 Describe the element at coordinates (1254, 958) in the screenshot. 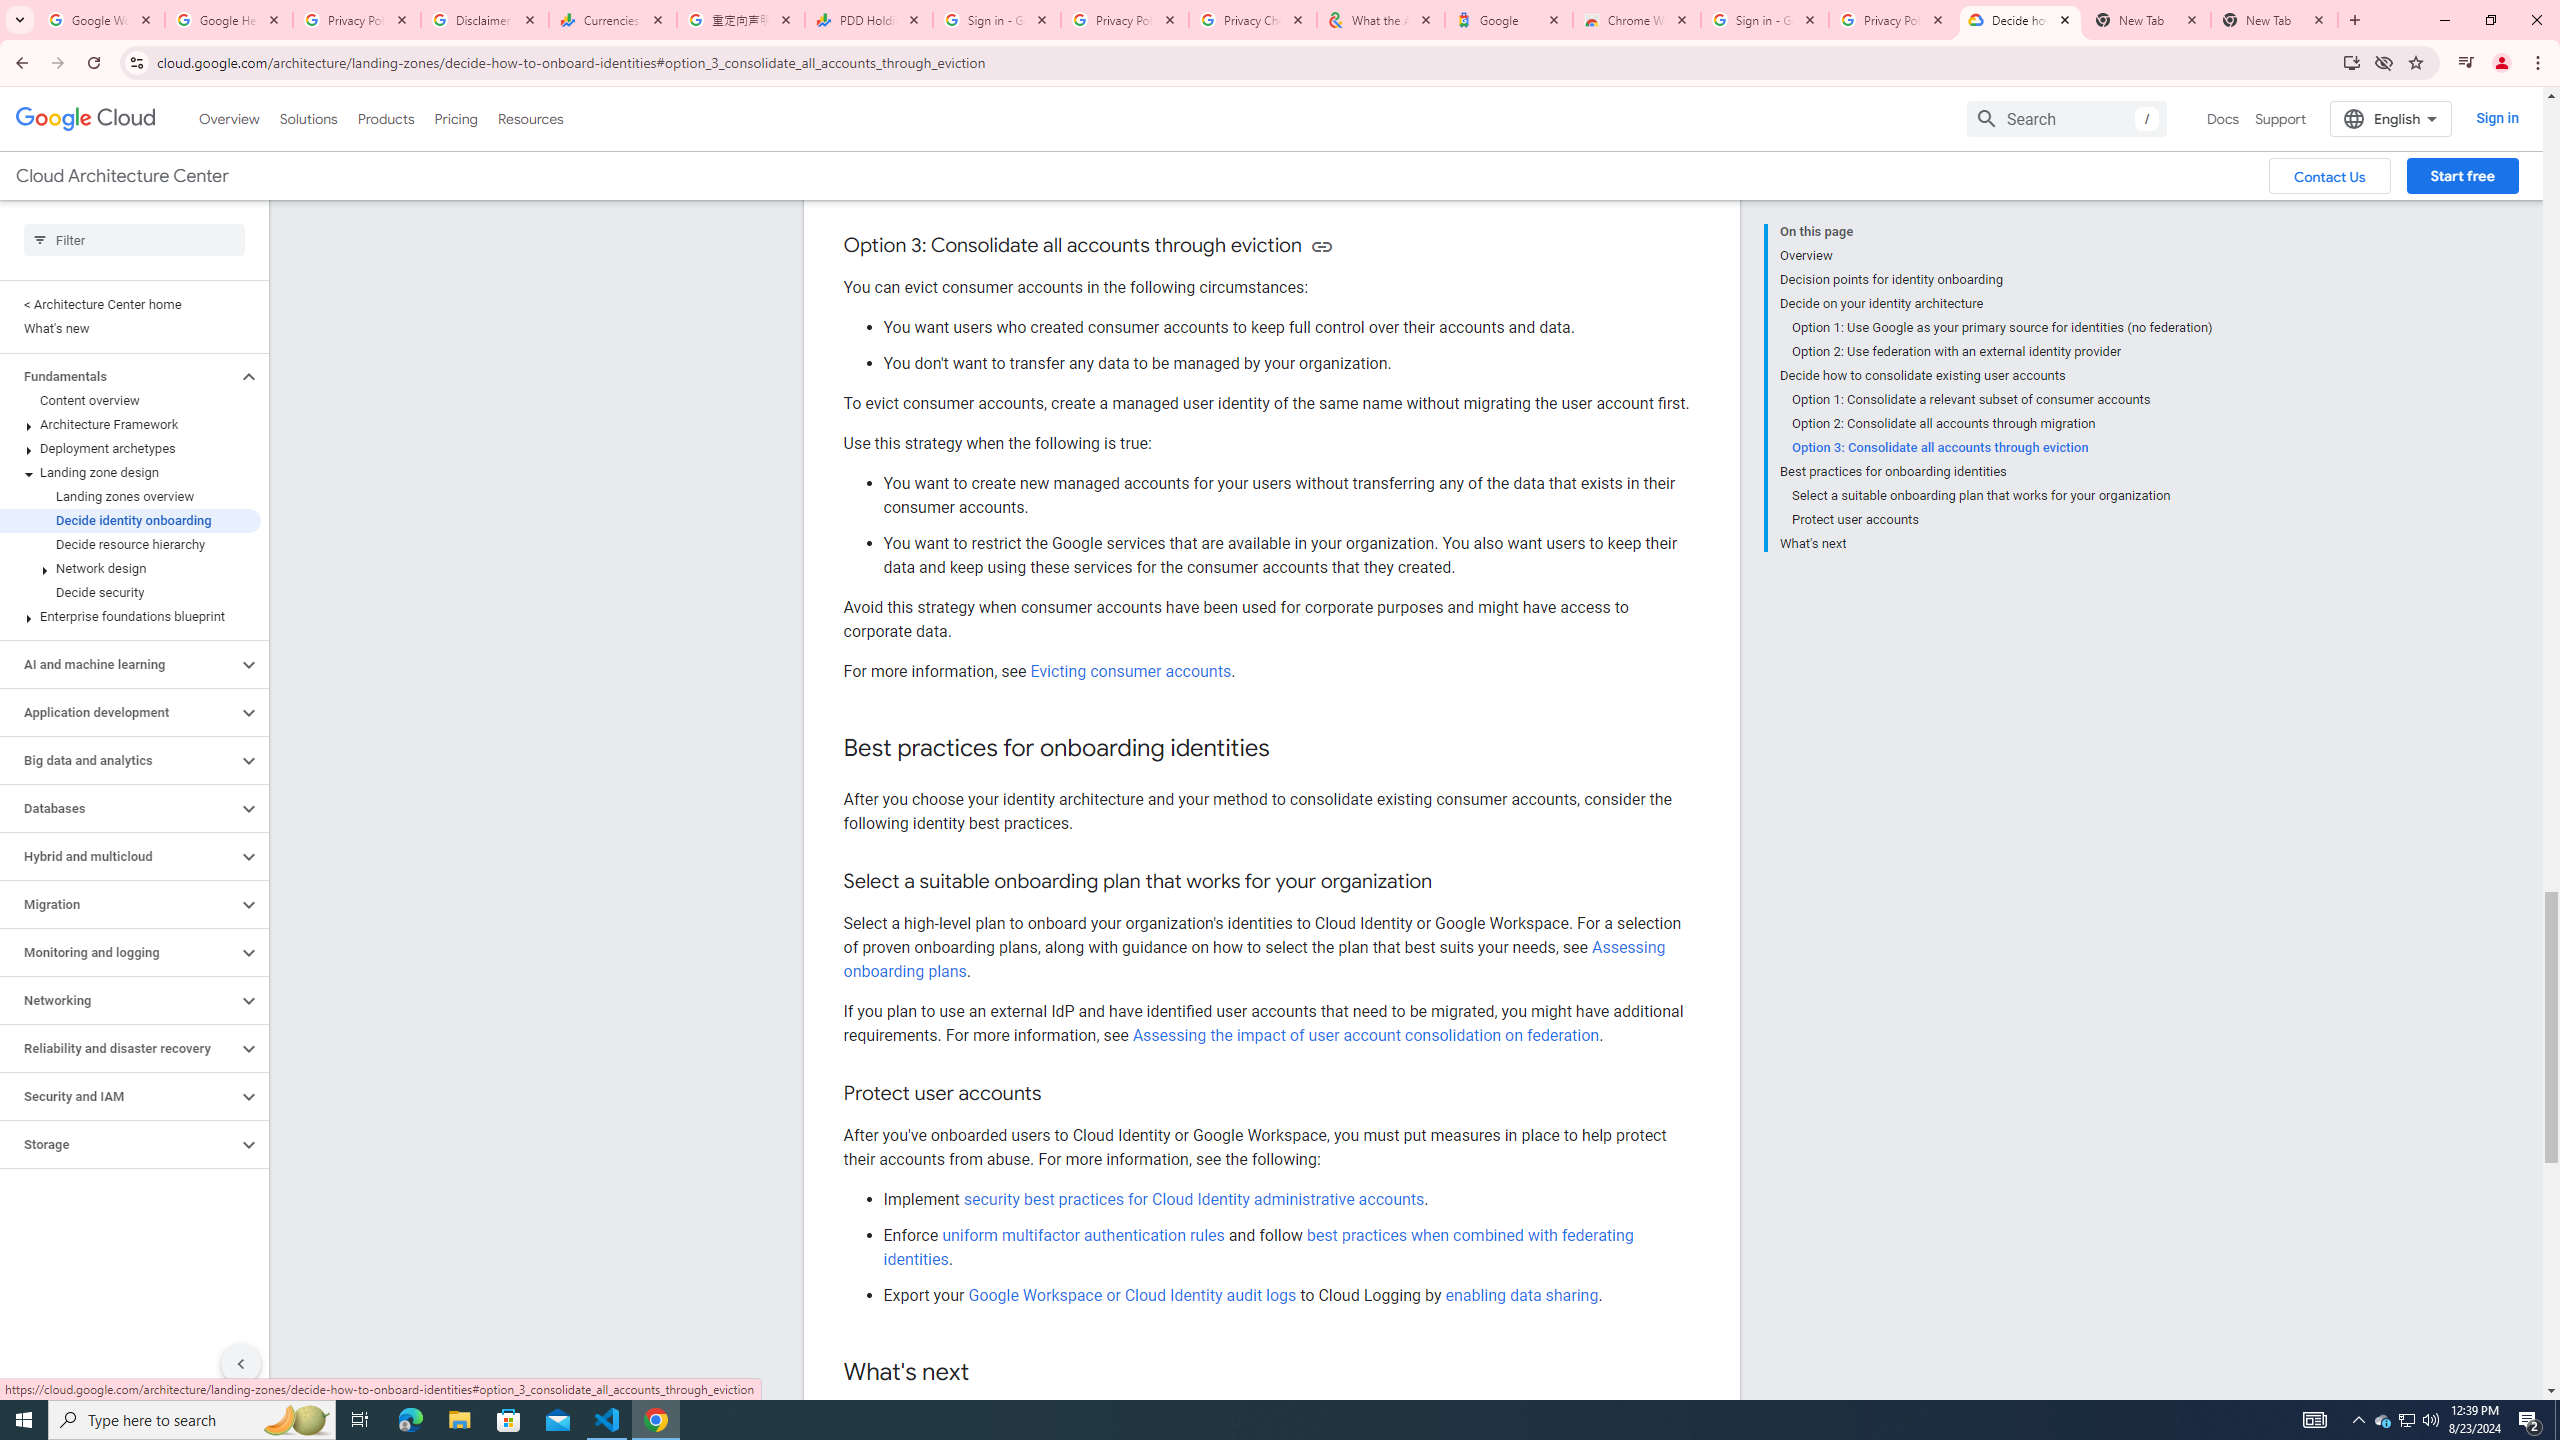

I see `Assessing onboarding plans` at that location.